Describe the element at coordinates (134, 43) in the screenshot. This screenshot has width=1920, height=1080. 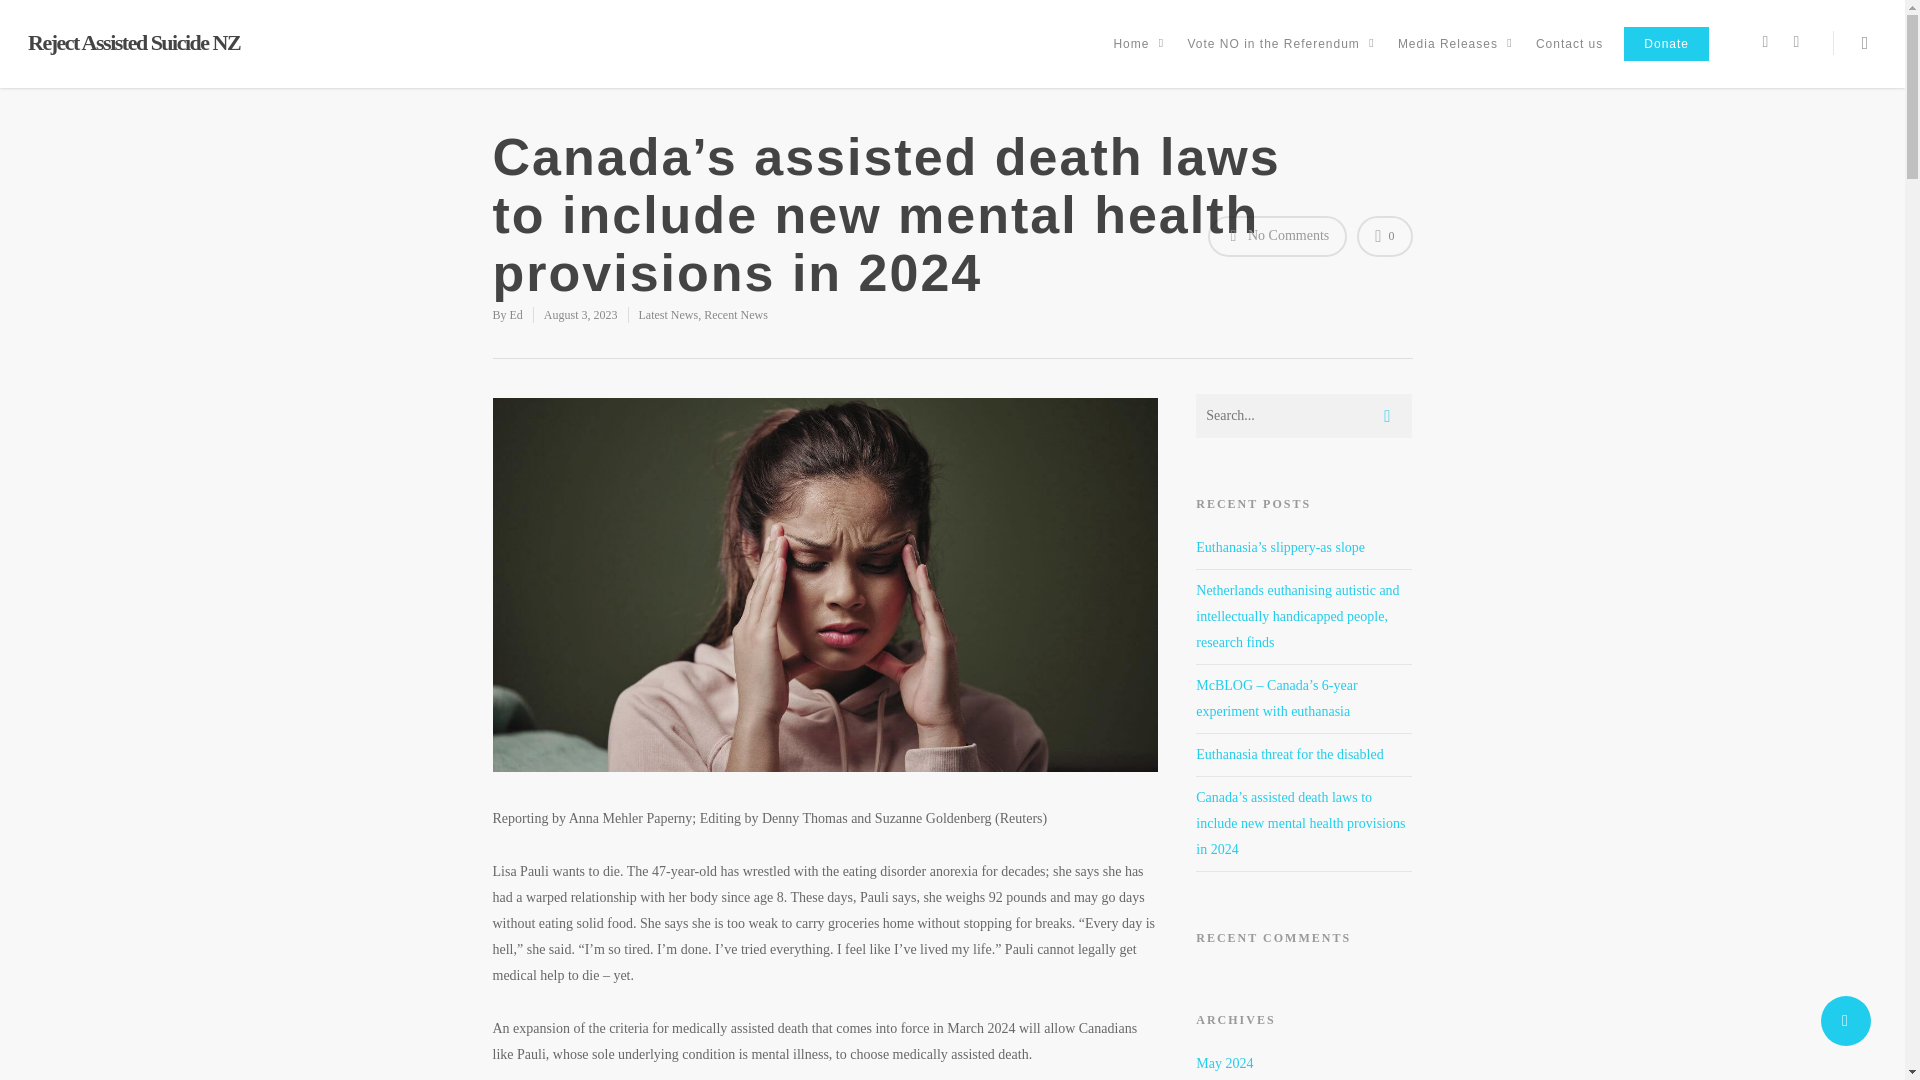
I see `Reject Assisted Suicide NZ` at that location.